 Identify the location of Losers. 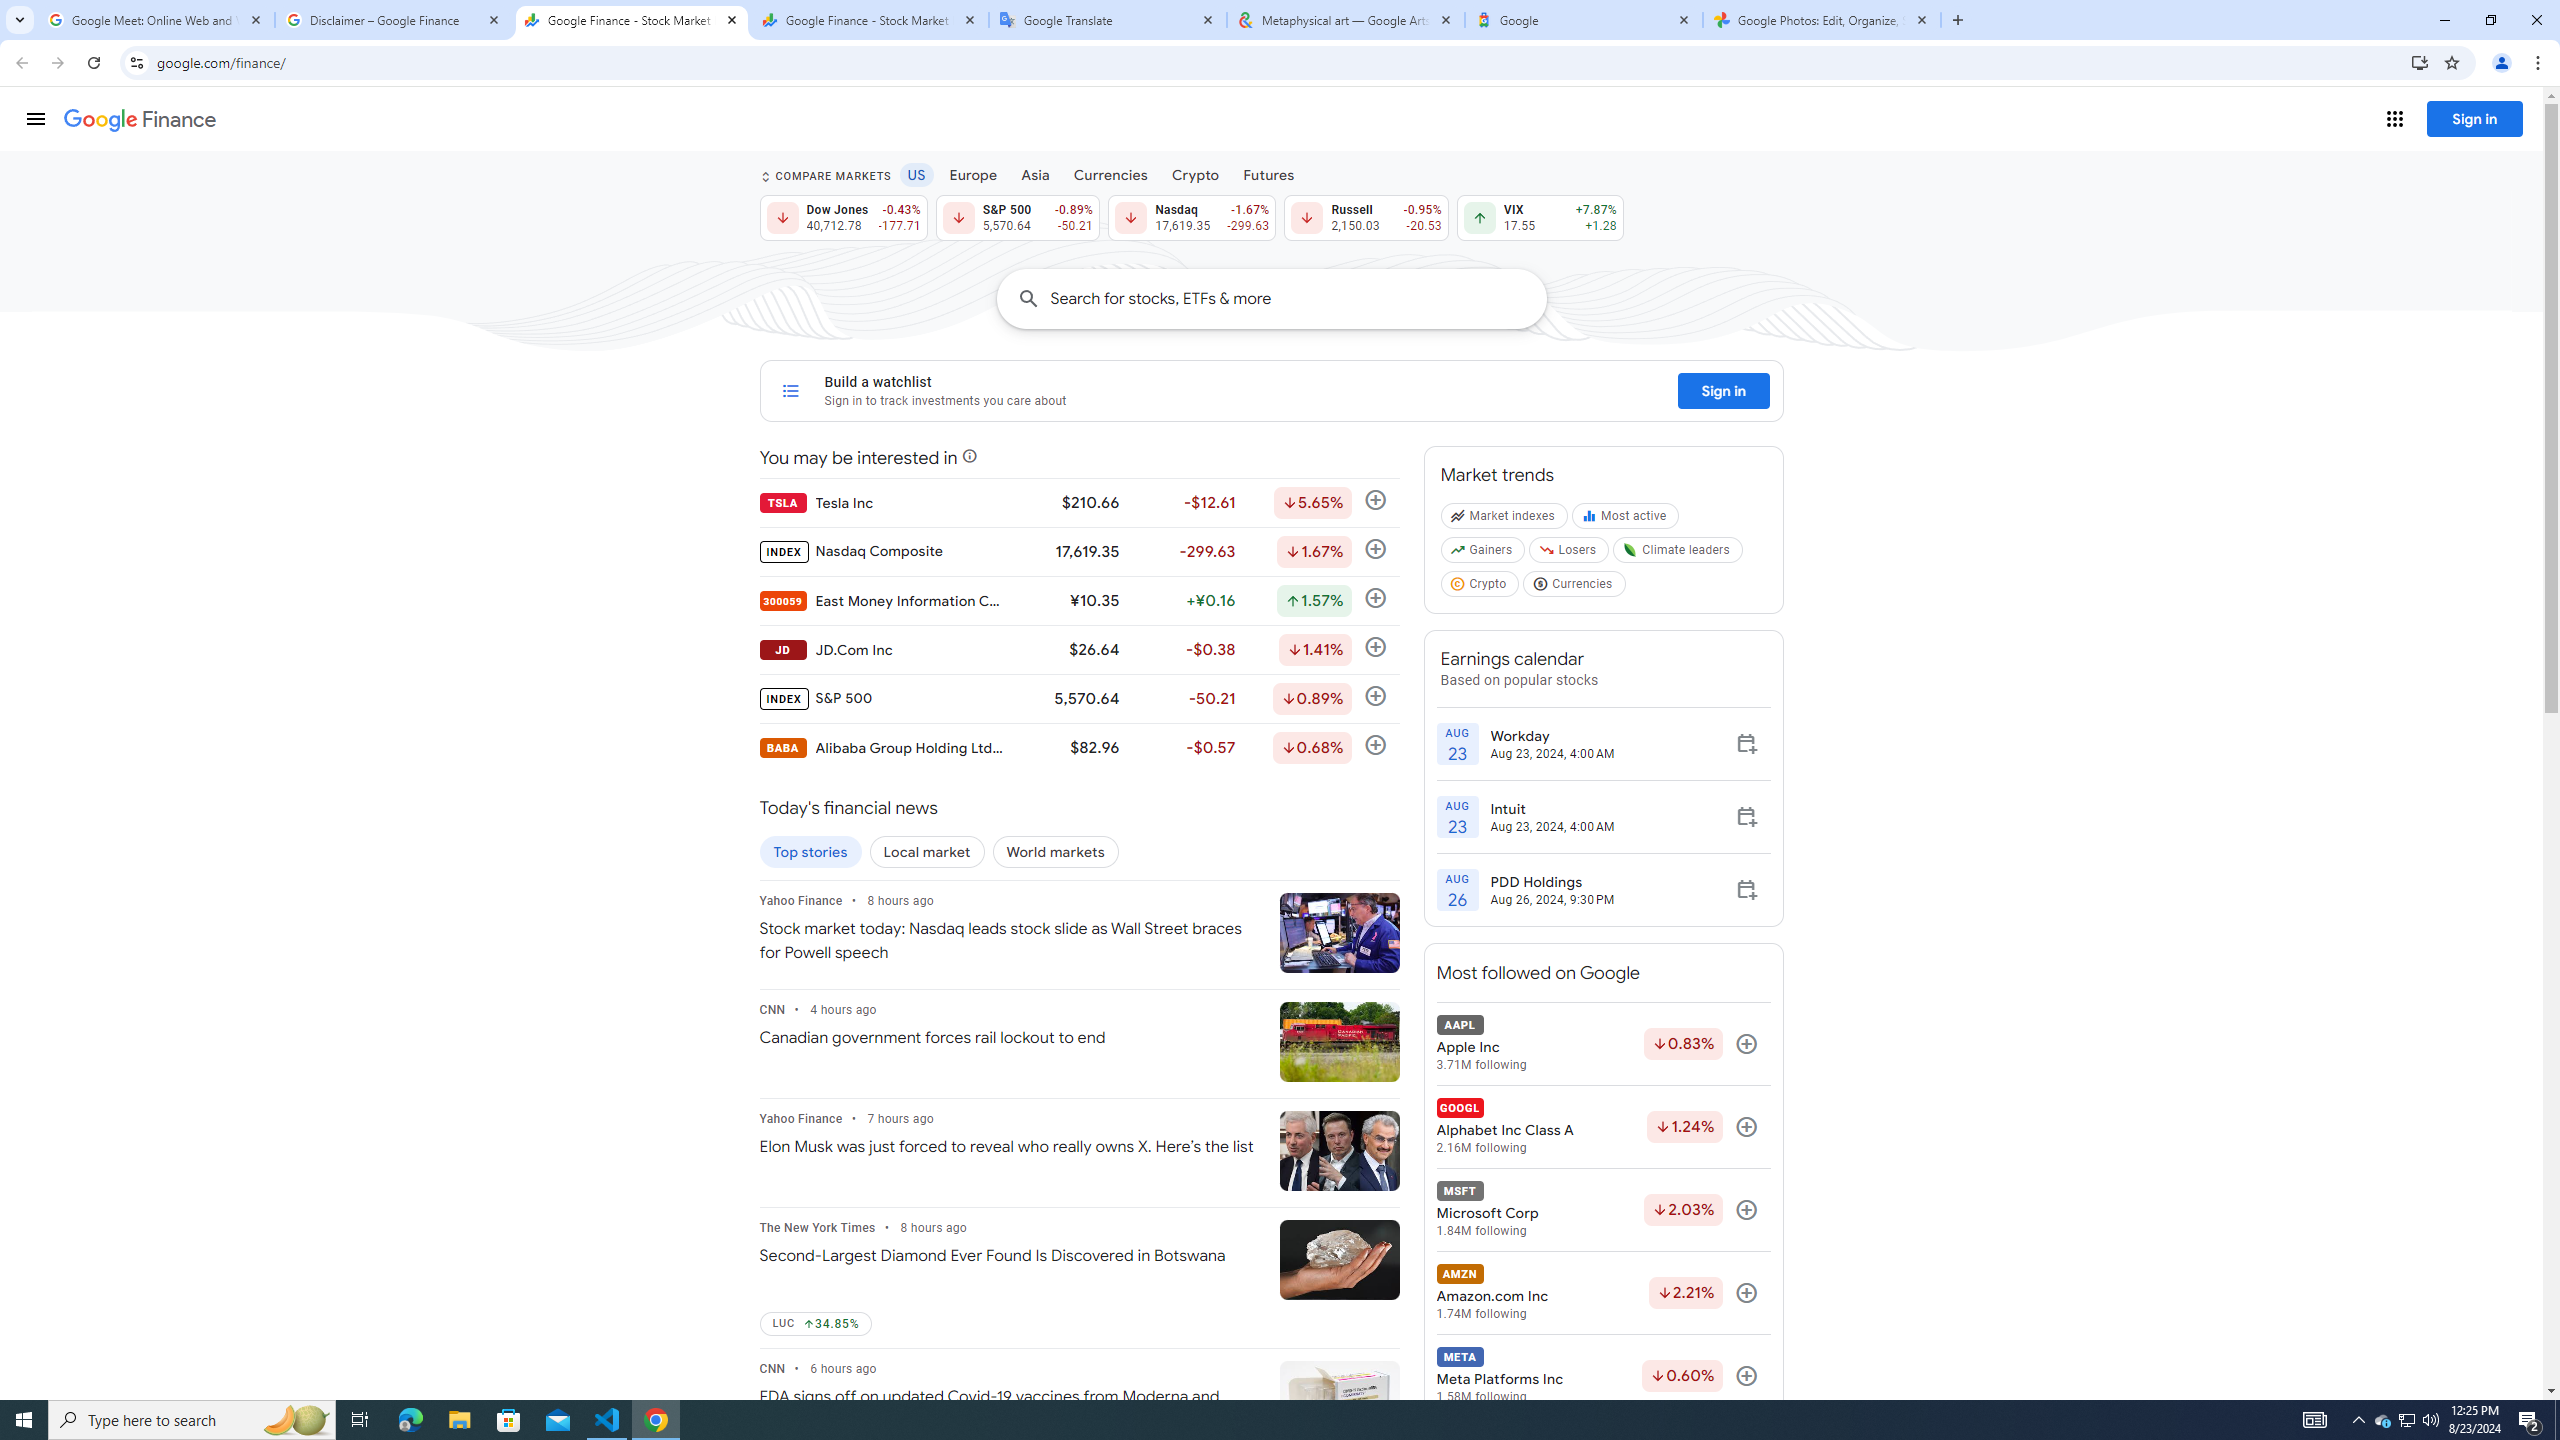
(1570, 554).